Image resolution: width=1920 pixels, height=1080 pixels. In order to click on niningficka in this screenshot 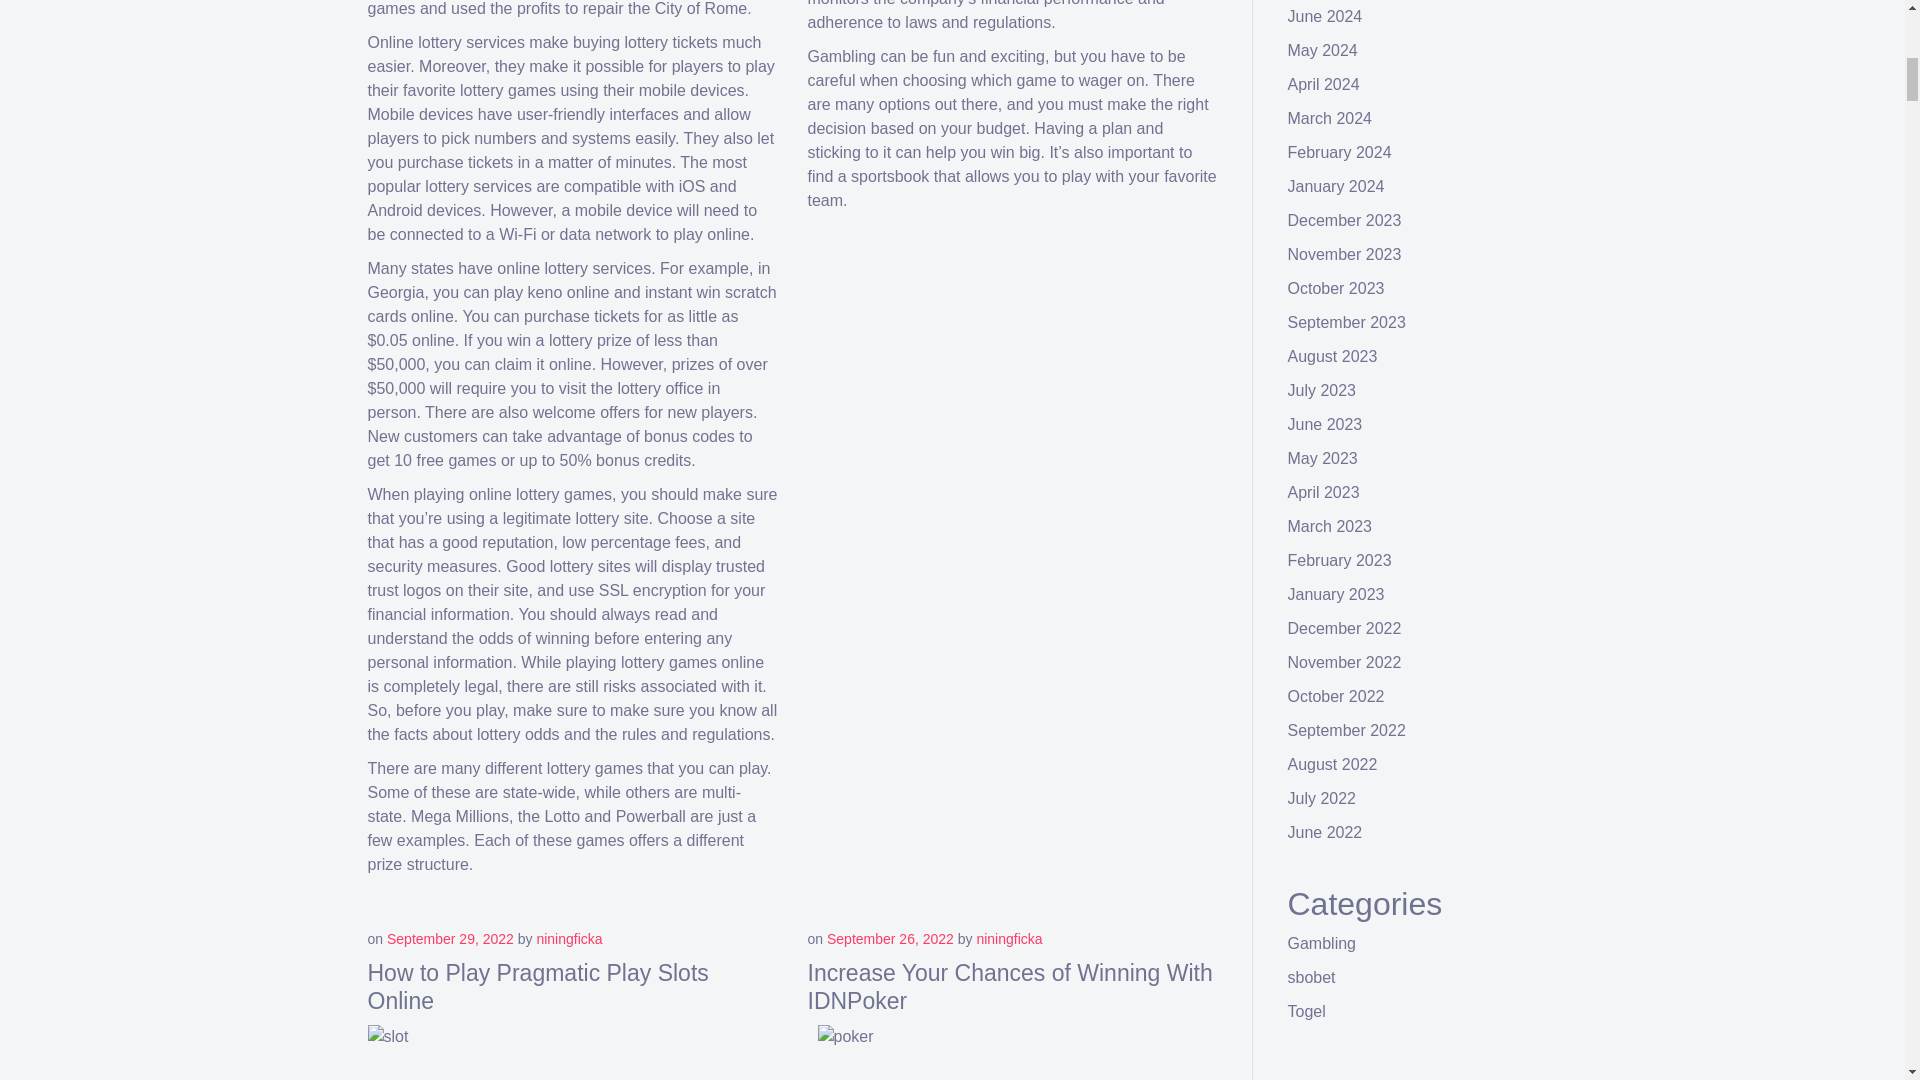, I will do `click(1008, 938)`.